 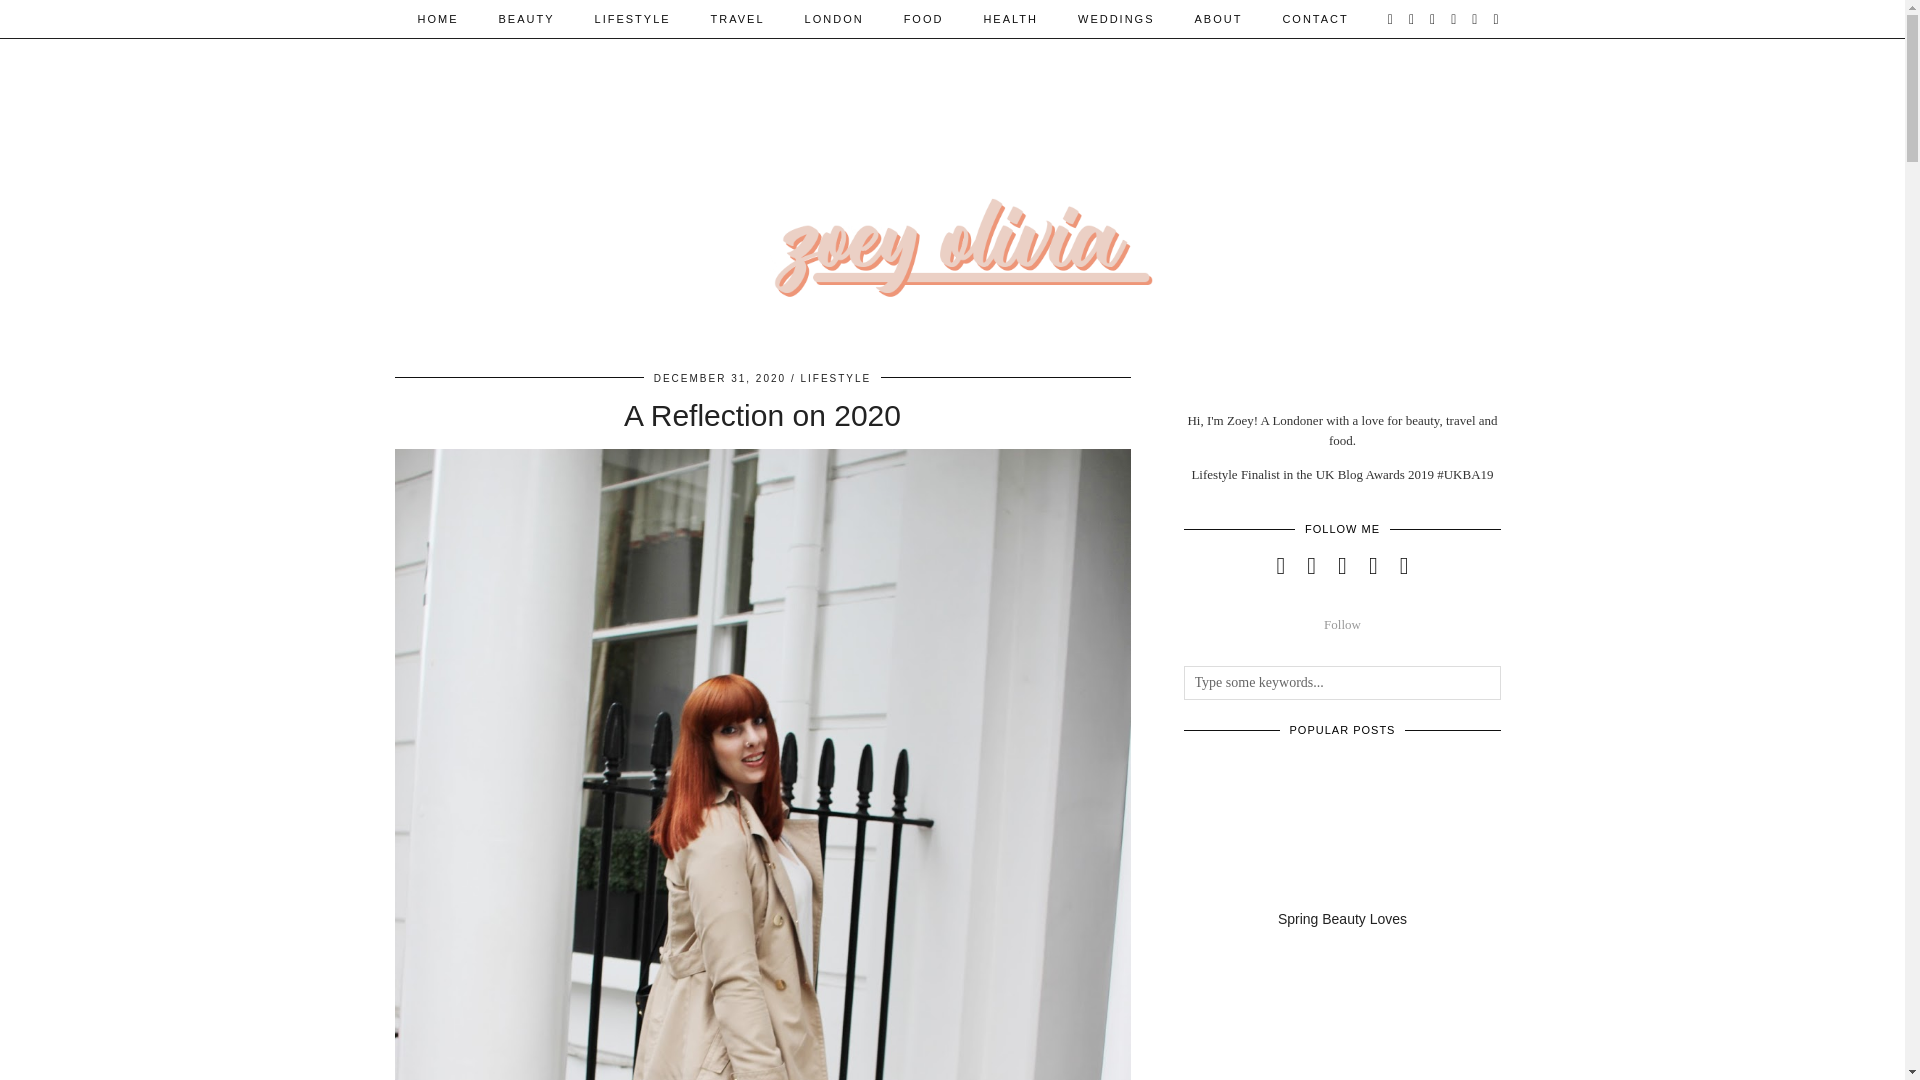 What do you see at coordinates (1116, 18) in the screenshot?
I see `WEDDINGS` at bounding box center [1116, 18].